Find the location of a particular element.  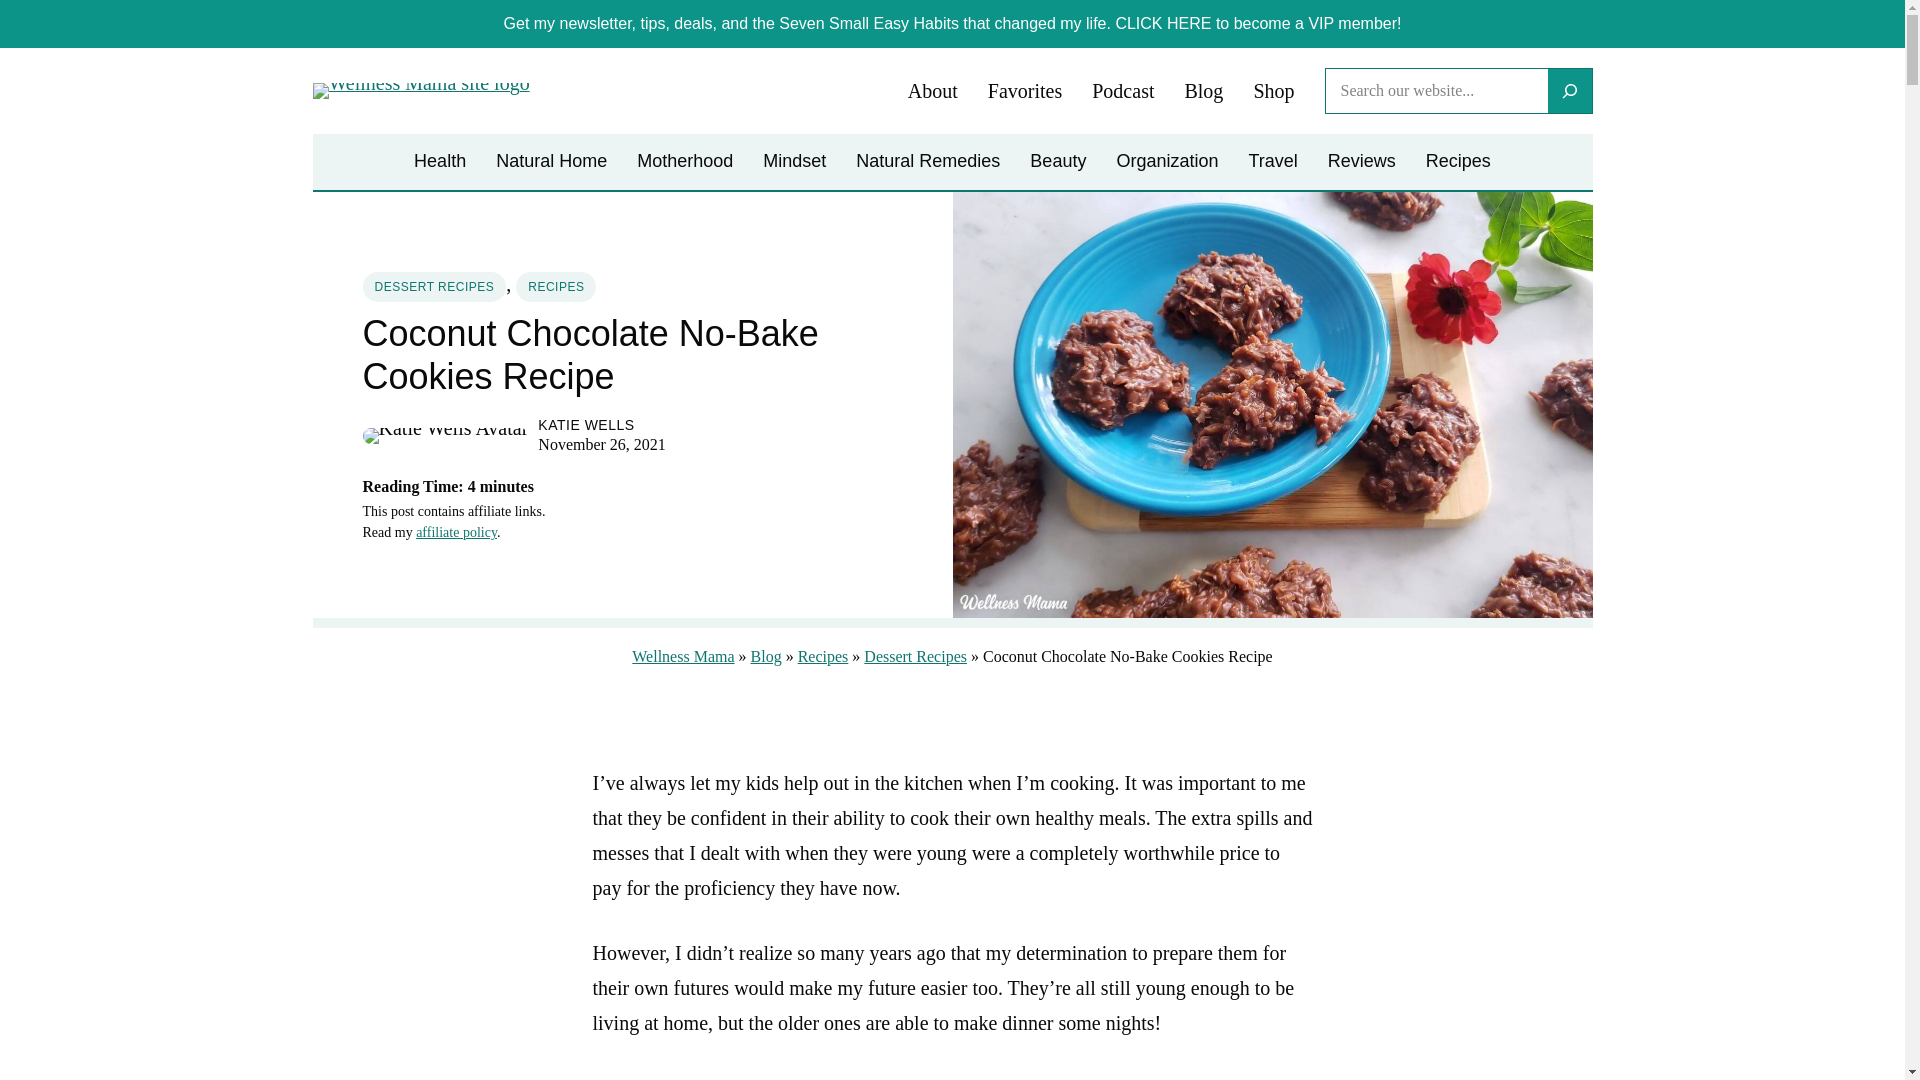

Reviews is located at coordinates (1362, 162).